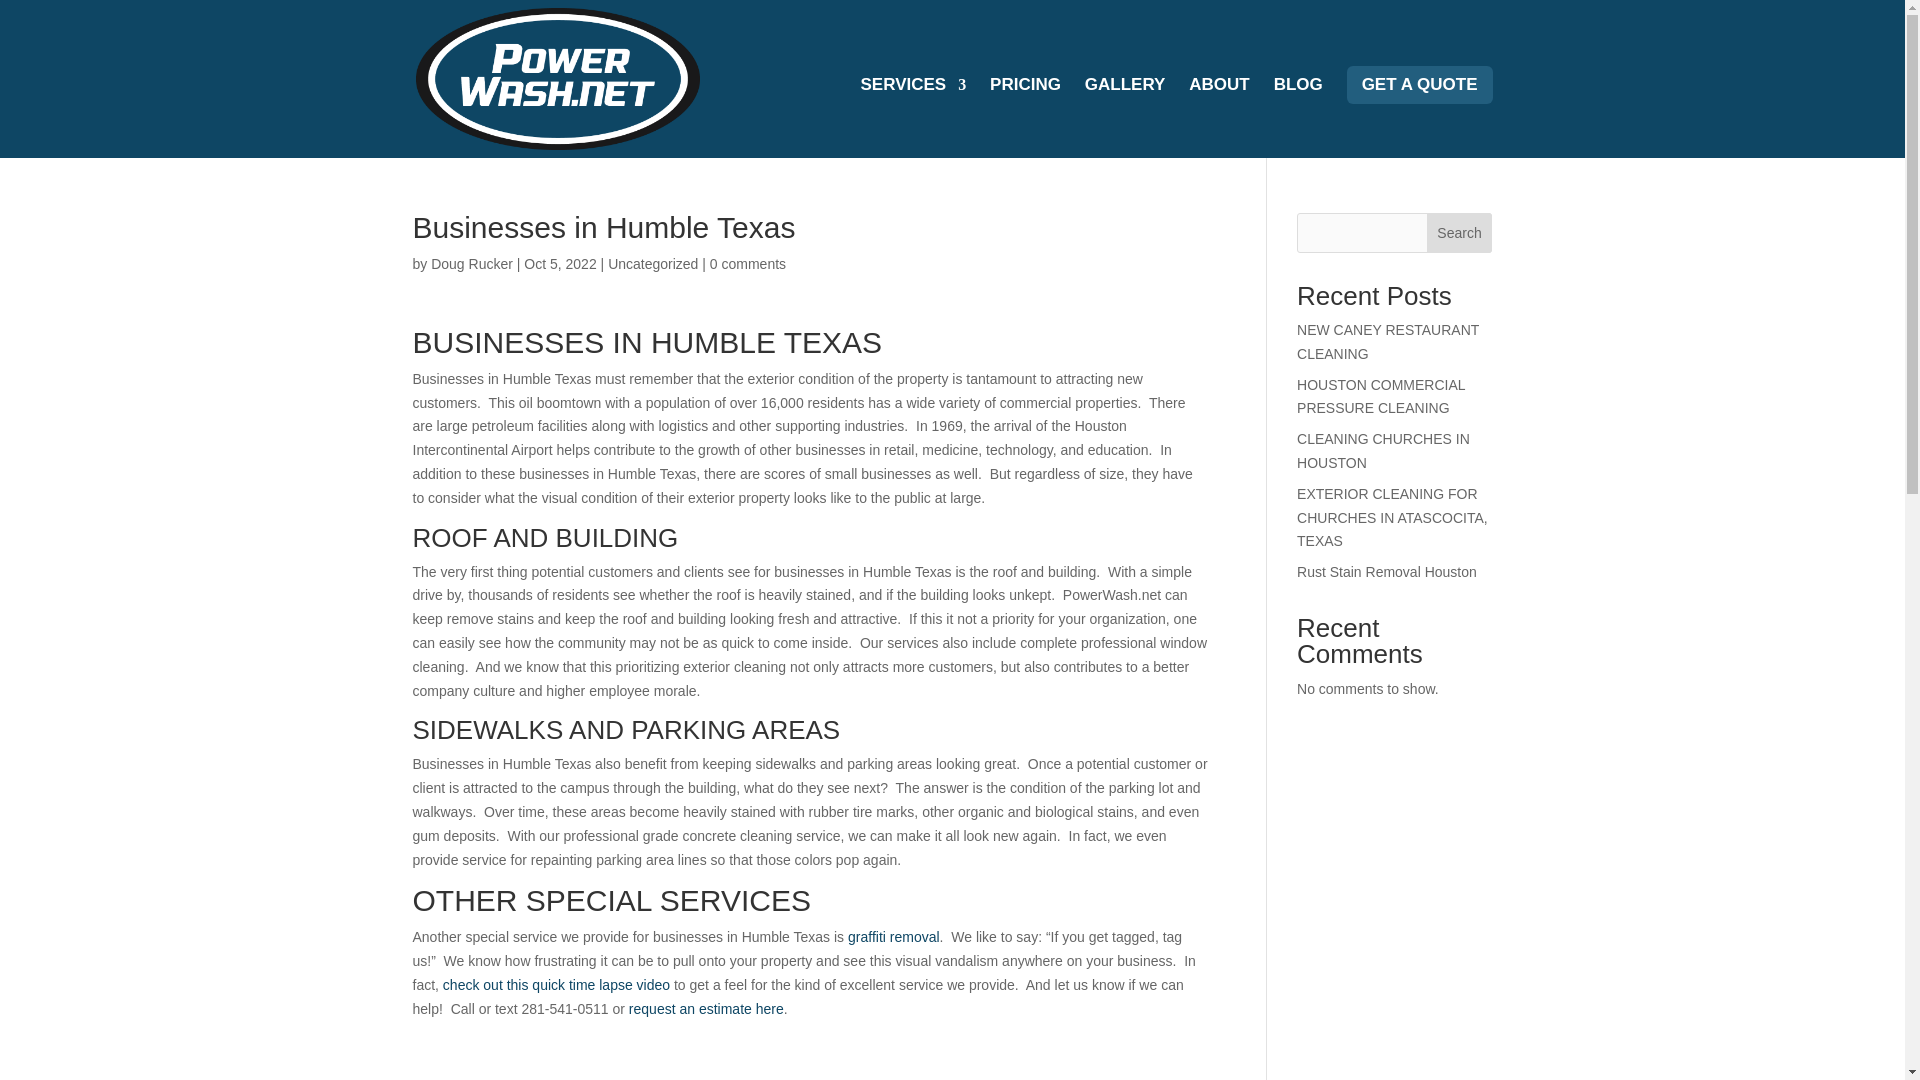  What do you see at coordinates (1420, 84) in the screenshot?
I see `GET A QUOTE` at bounding box center [1420, 84].